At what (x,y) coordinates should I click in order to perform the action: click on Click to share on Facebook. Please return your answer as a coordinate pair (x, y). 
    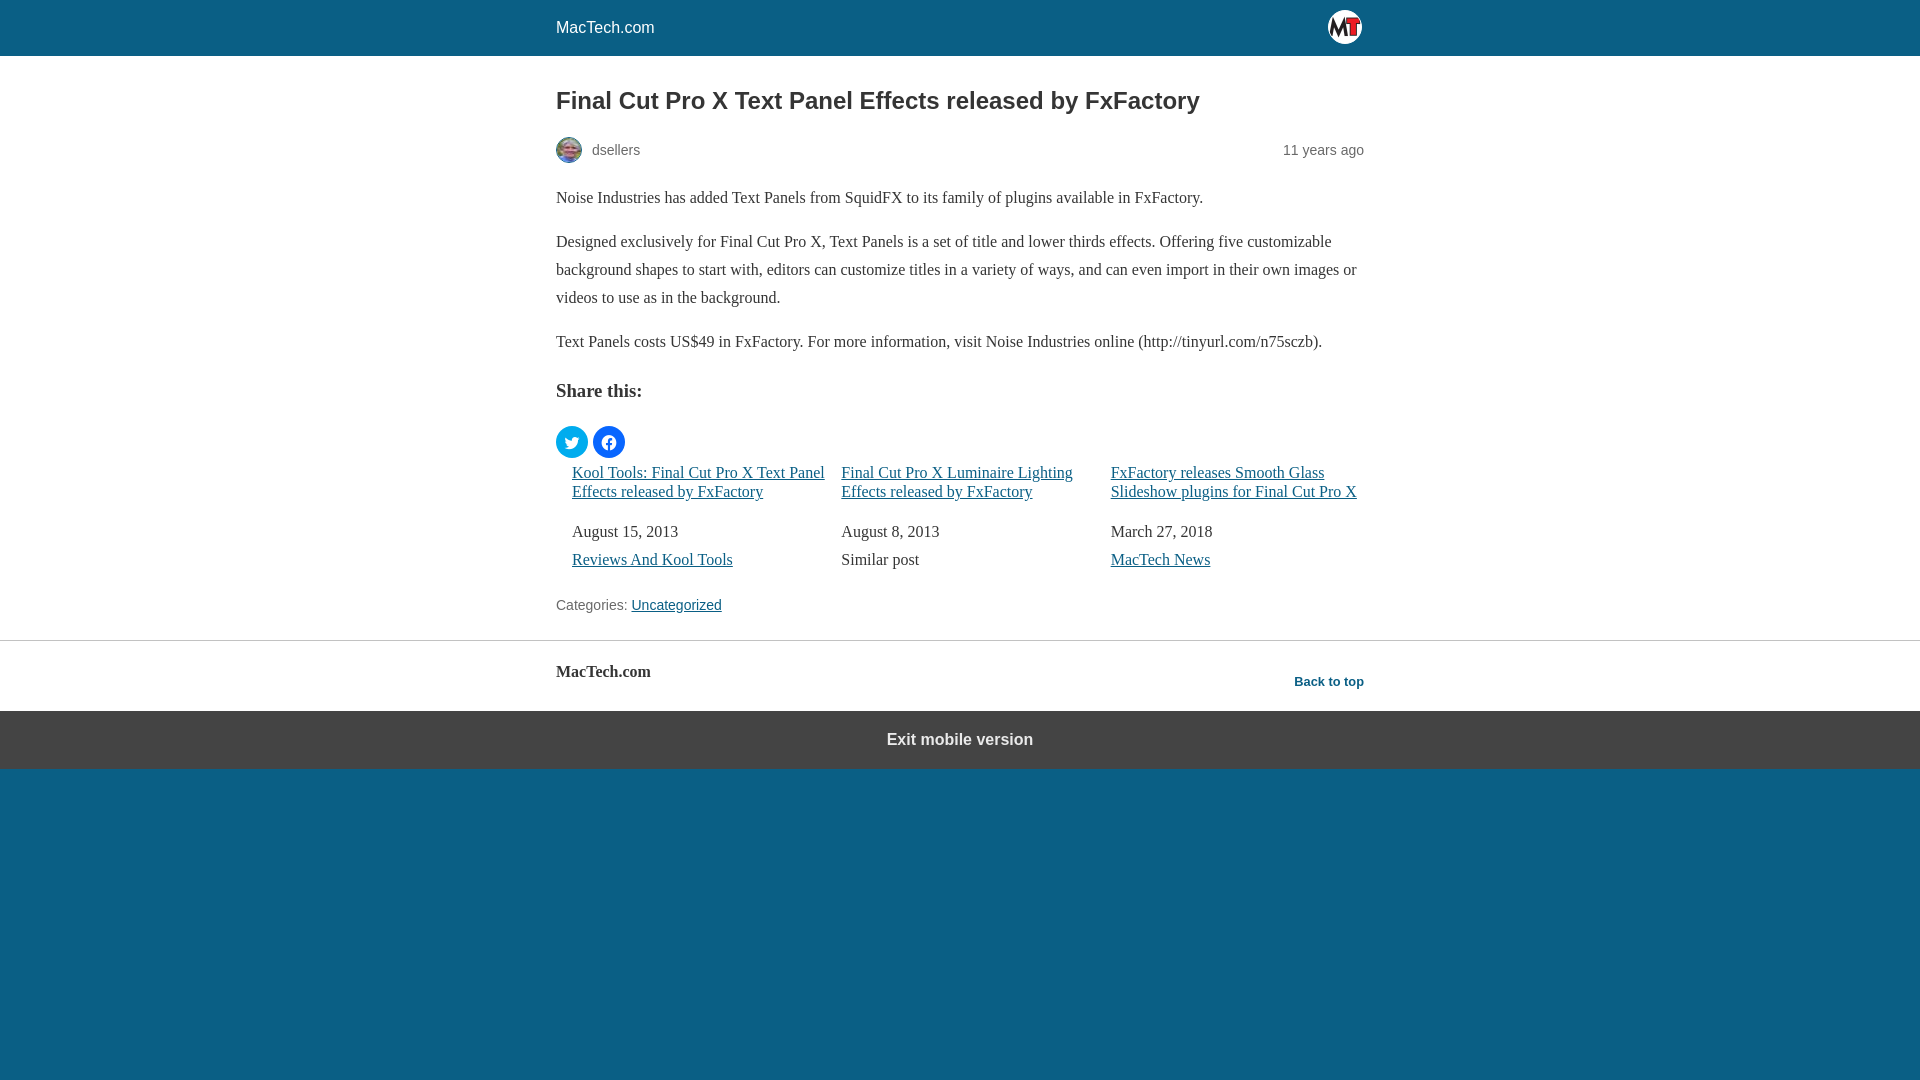
    Looking at the image, I should click on (609, 441).